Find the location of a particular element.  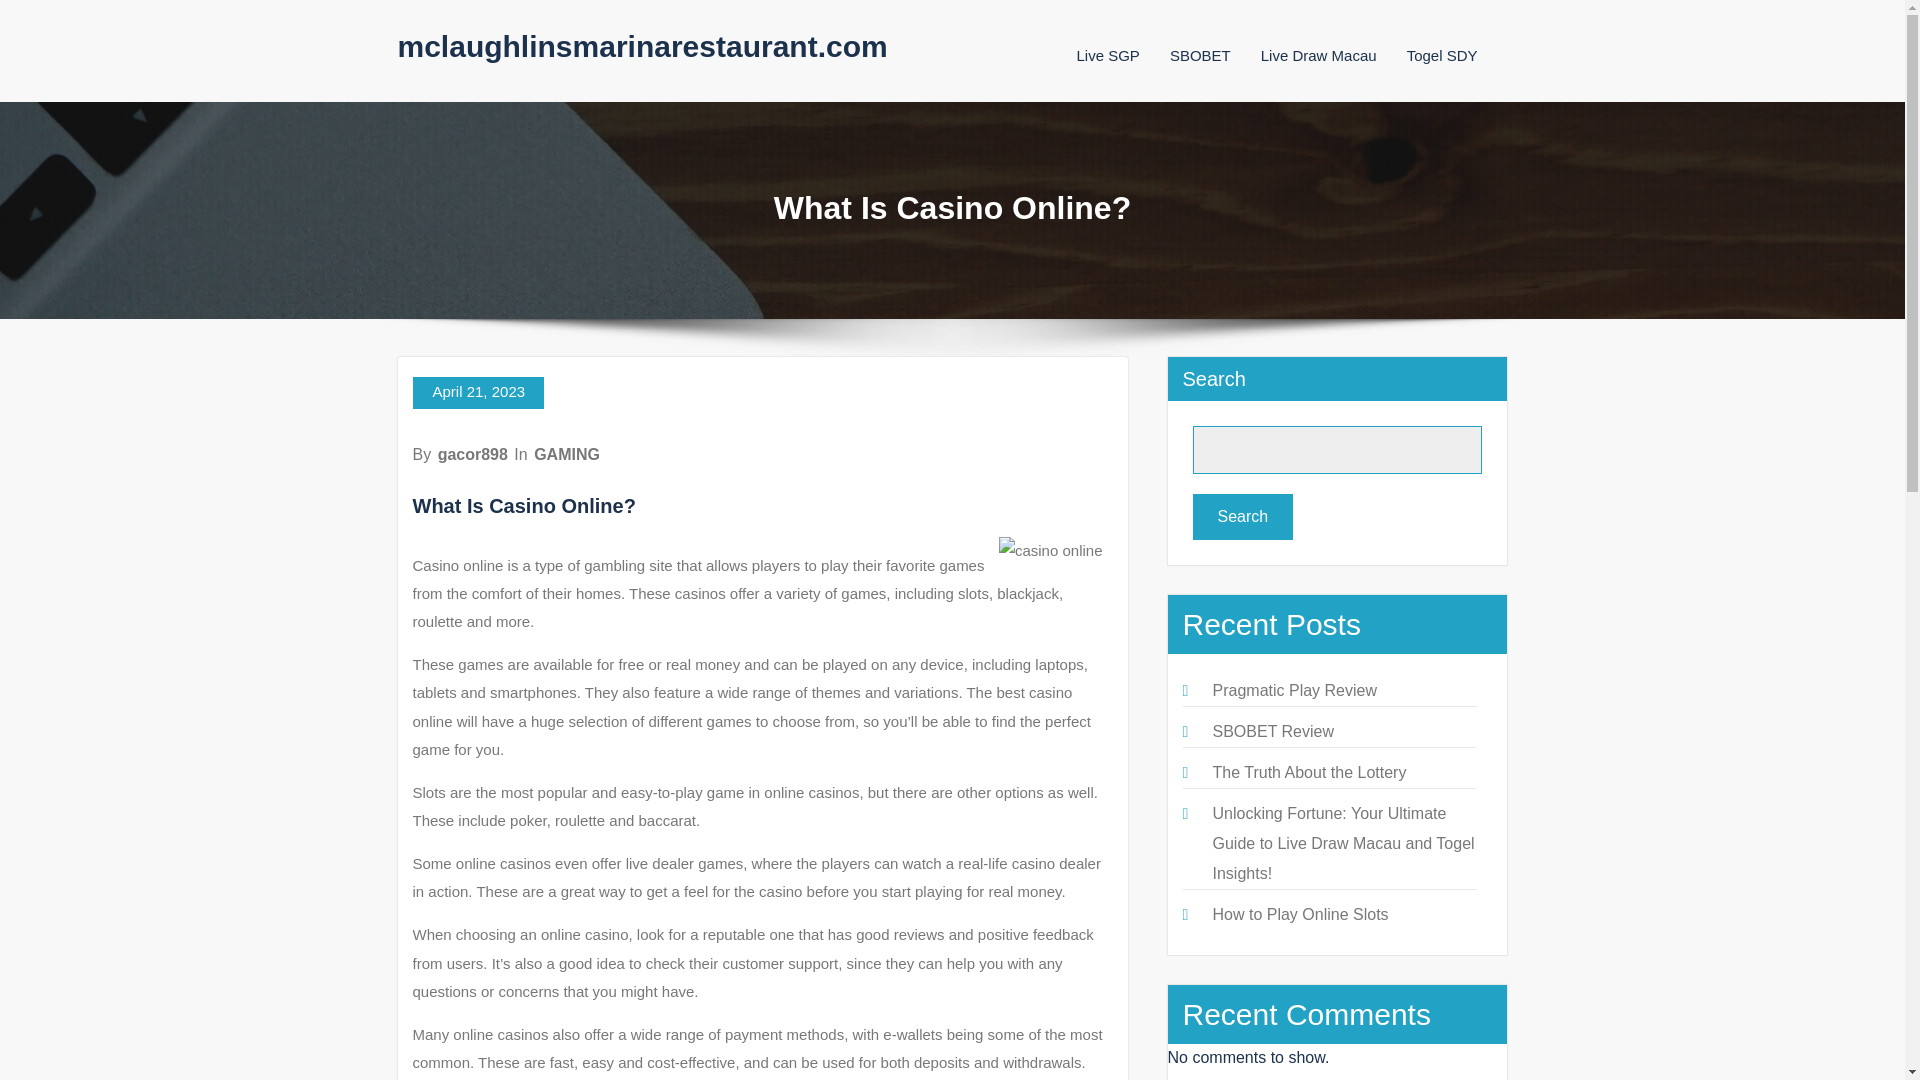

Search is located at coordinates (1242, 516).